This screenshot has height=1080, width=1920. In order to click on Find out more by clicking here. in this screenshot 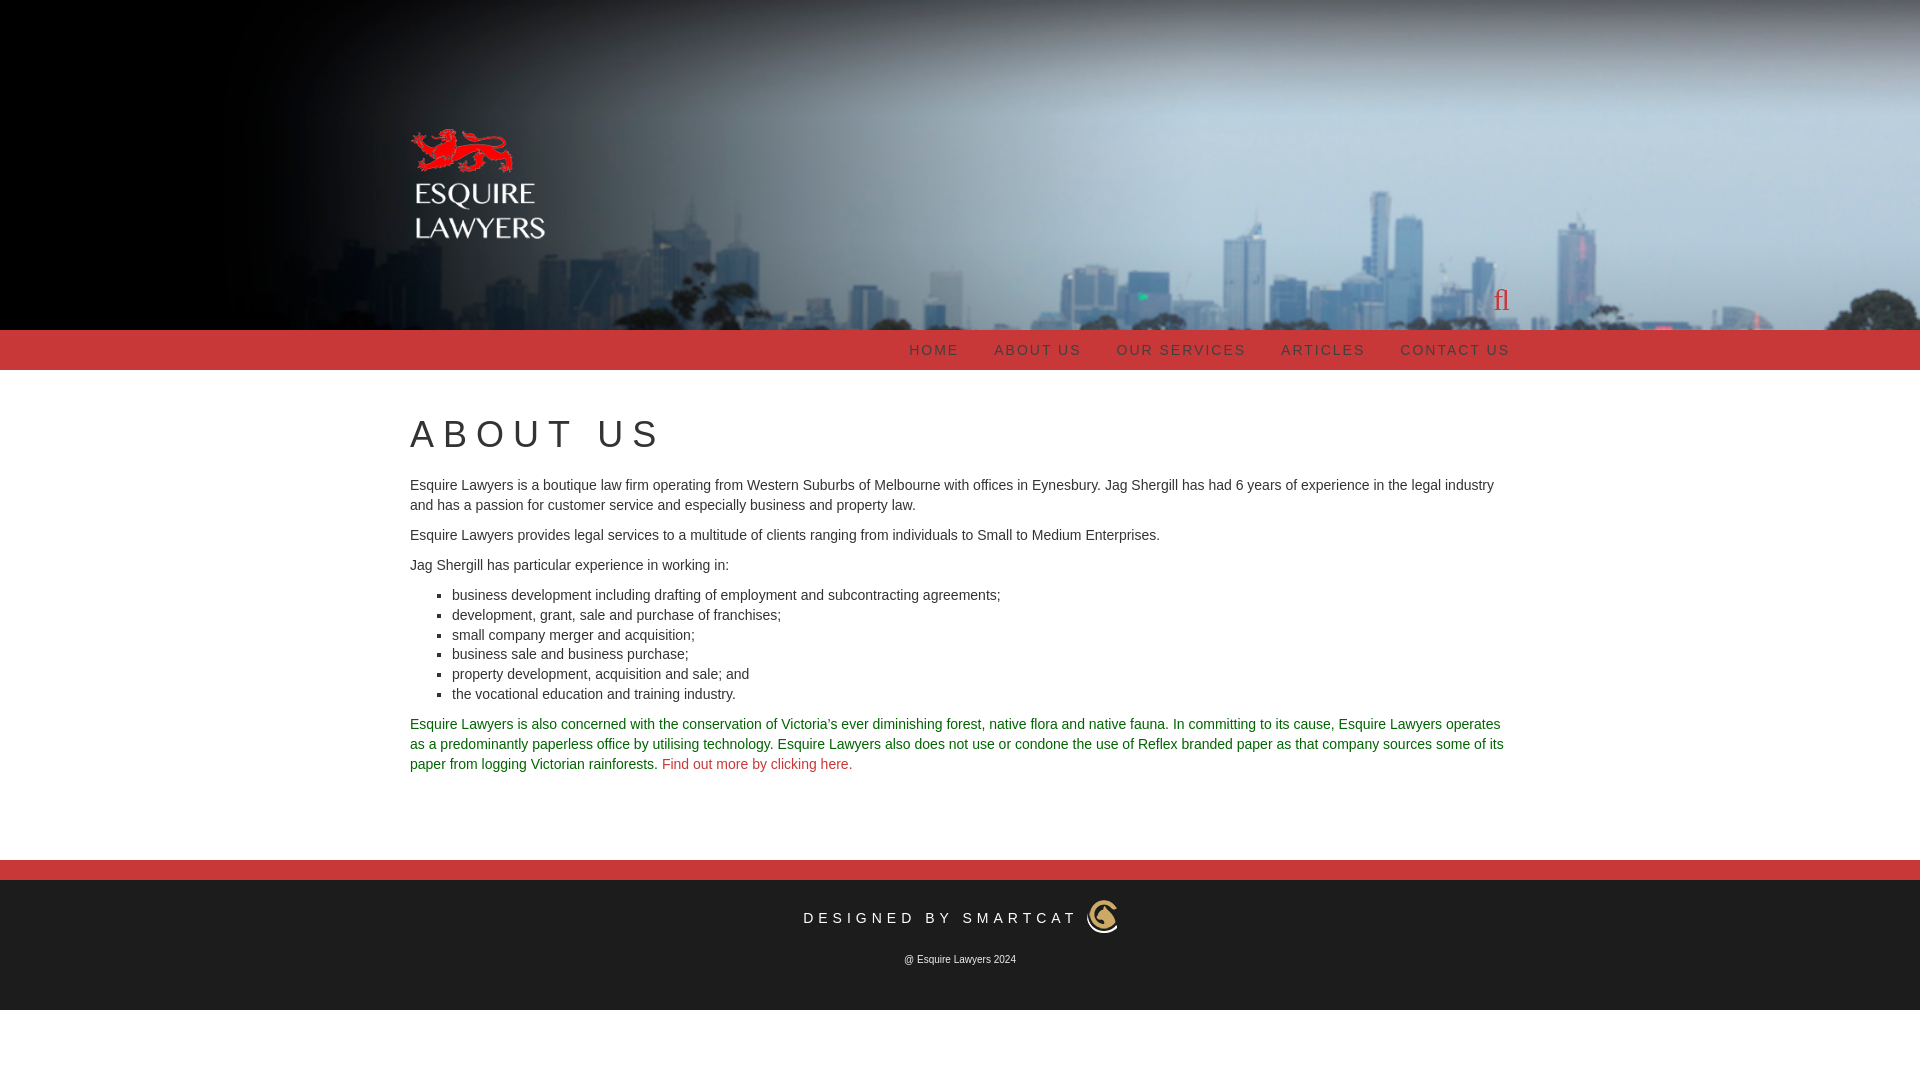, I will do `click(757, 764)`.